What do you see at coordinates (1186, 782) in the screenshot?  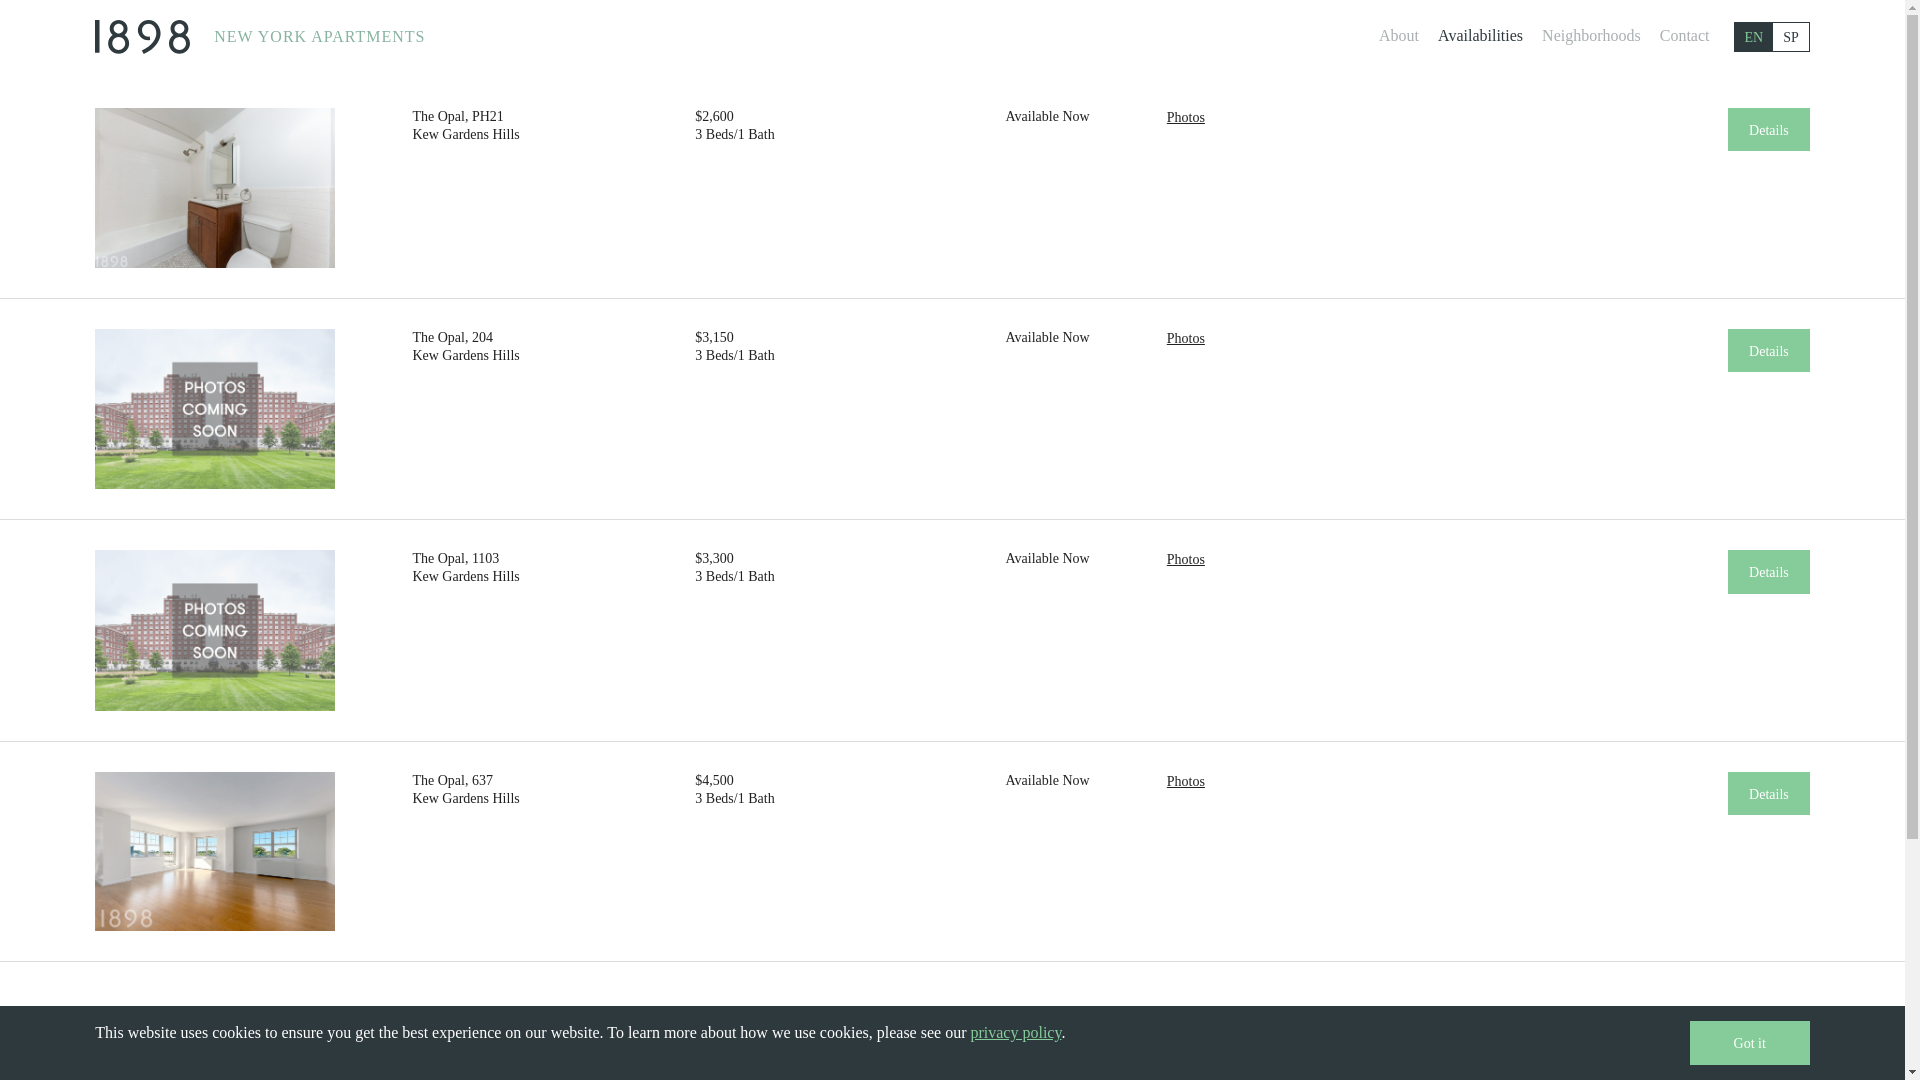 I see `Photos` at bounding box center [1186, 782].